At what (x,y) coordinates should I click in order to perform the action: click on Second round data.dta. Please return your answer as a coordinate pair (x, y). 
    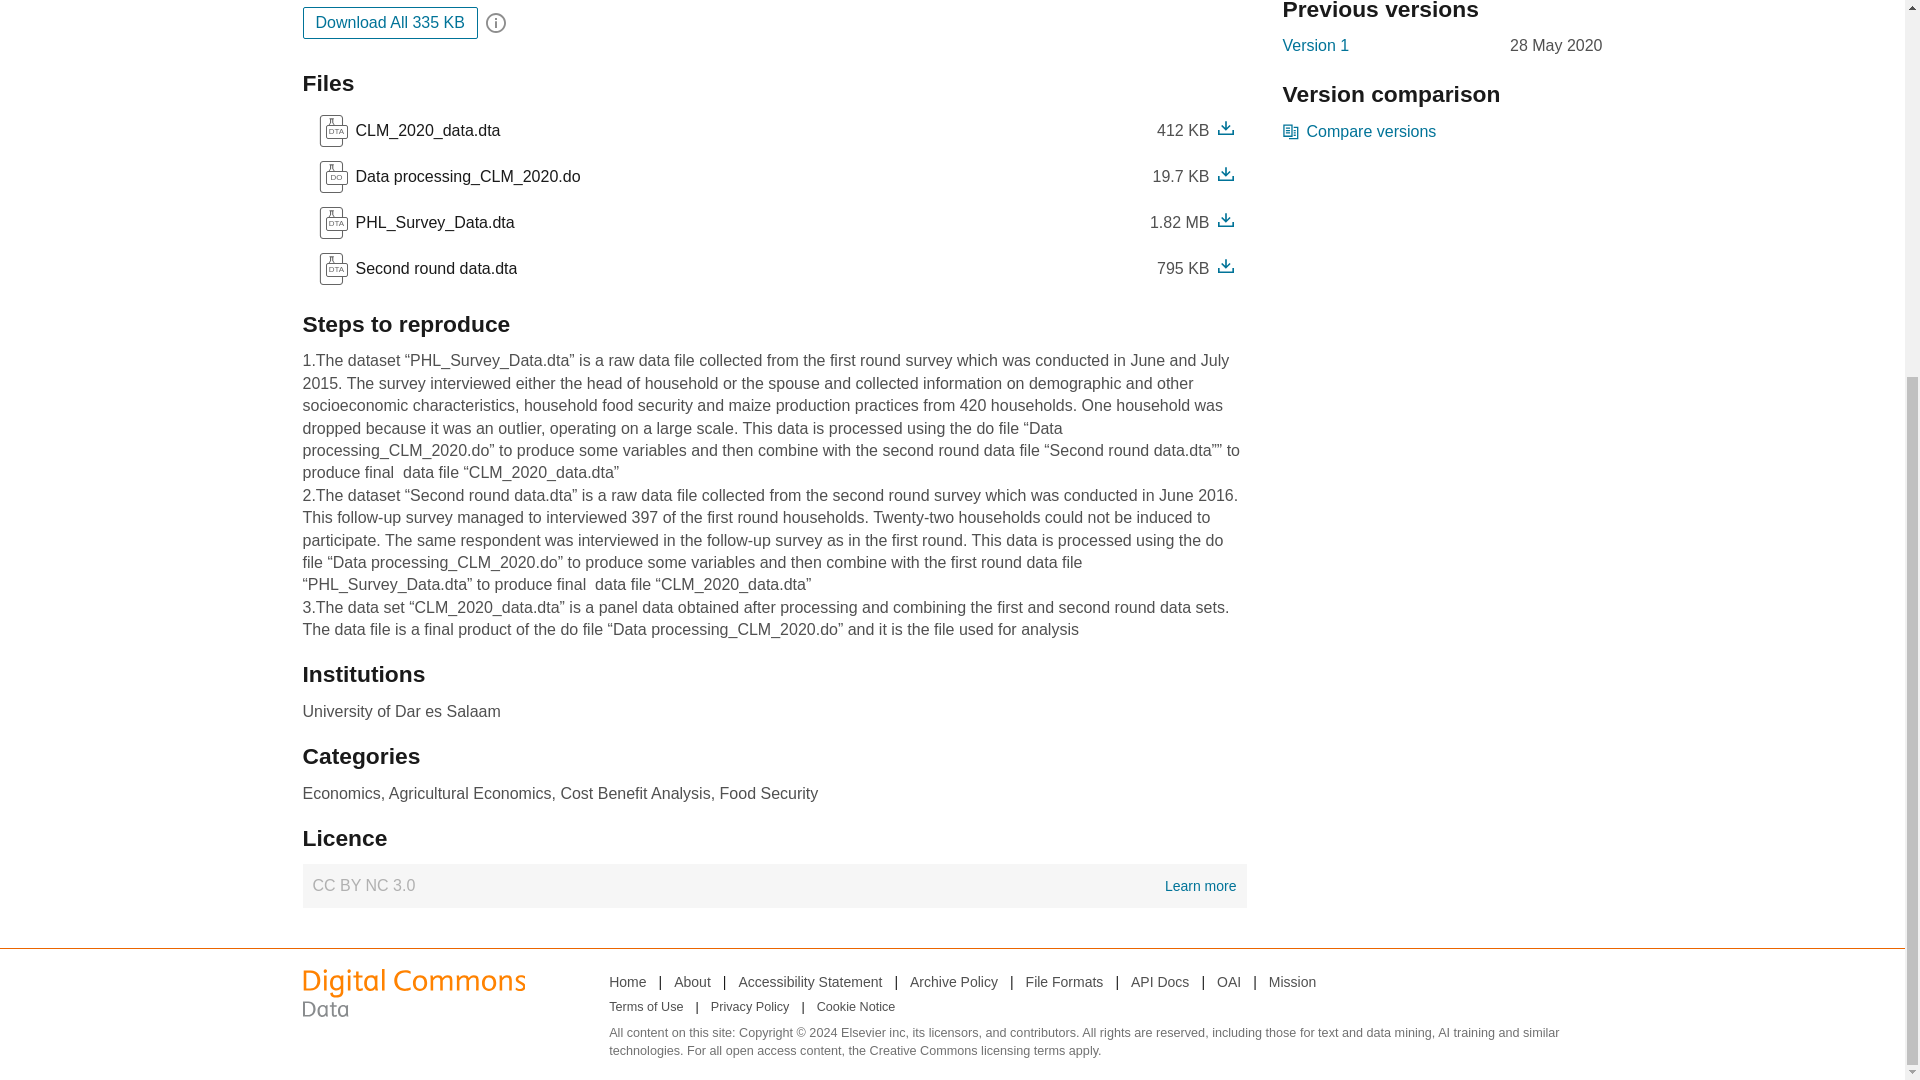
    Looking at the image, I should click on (1359, 131).